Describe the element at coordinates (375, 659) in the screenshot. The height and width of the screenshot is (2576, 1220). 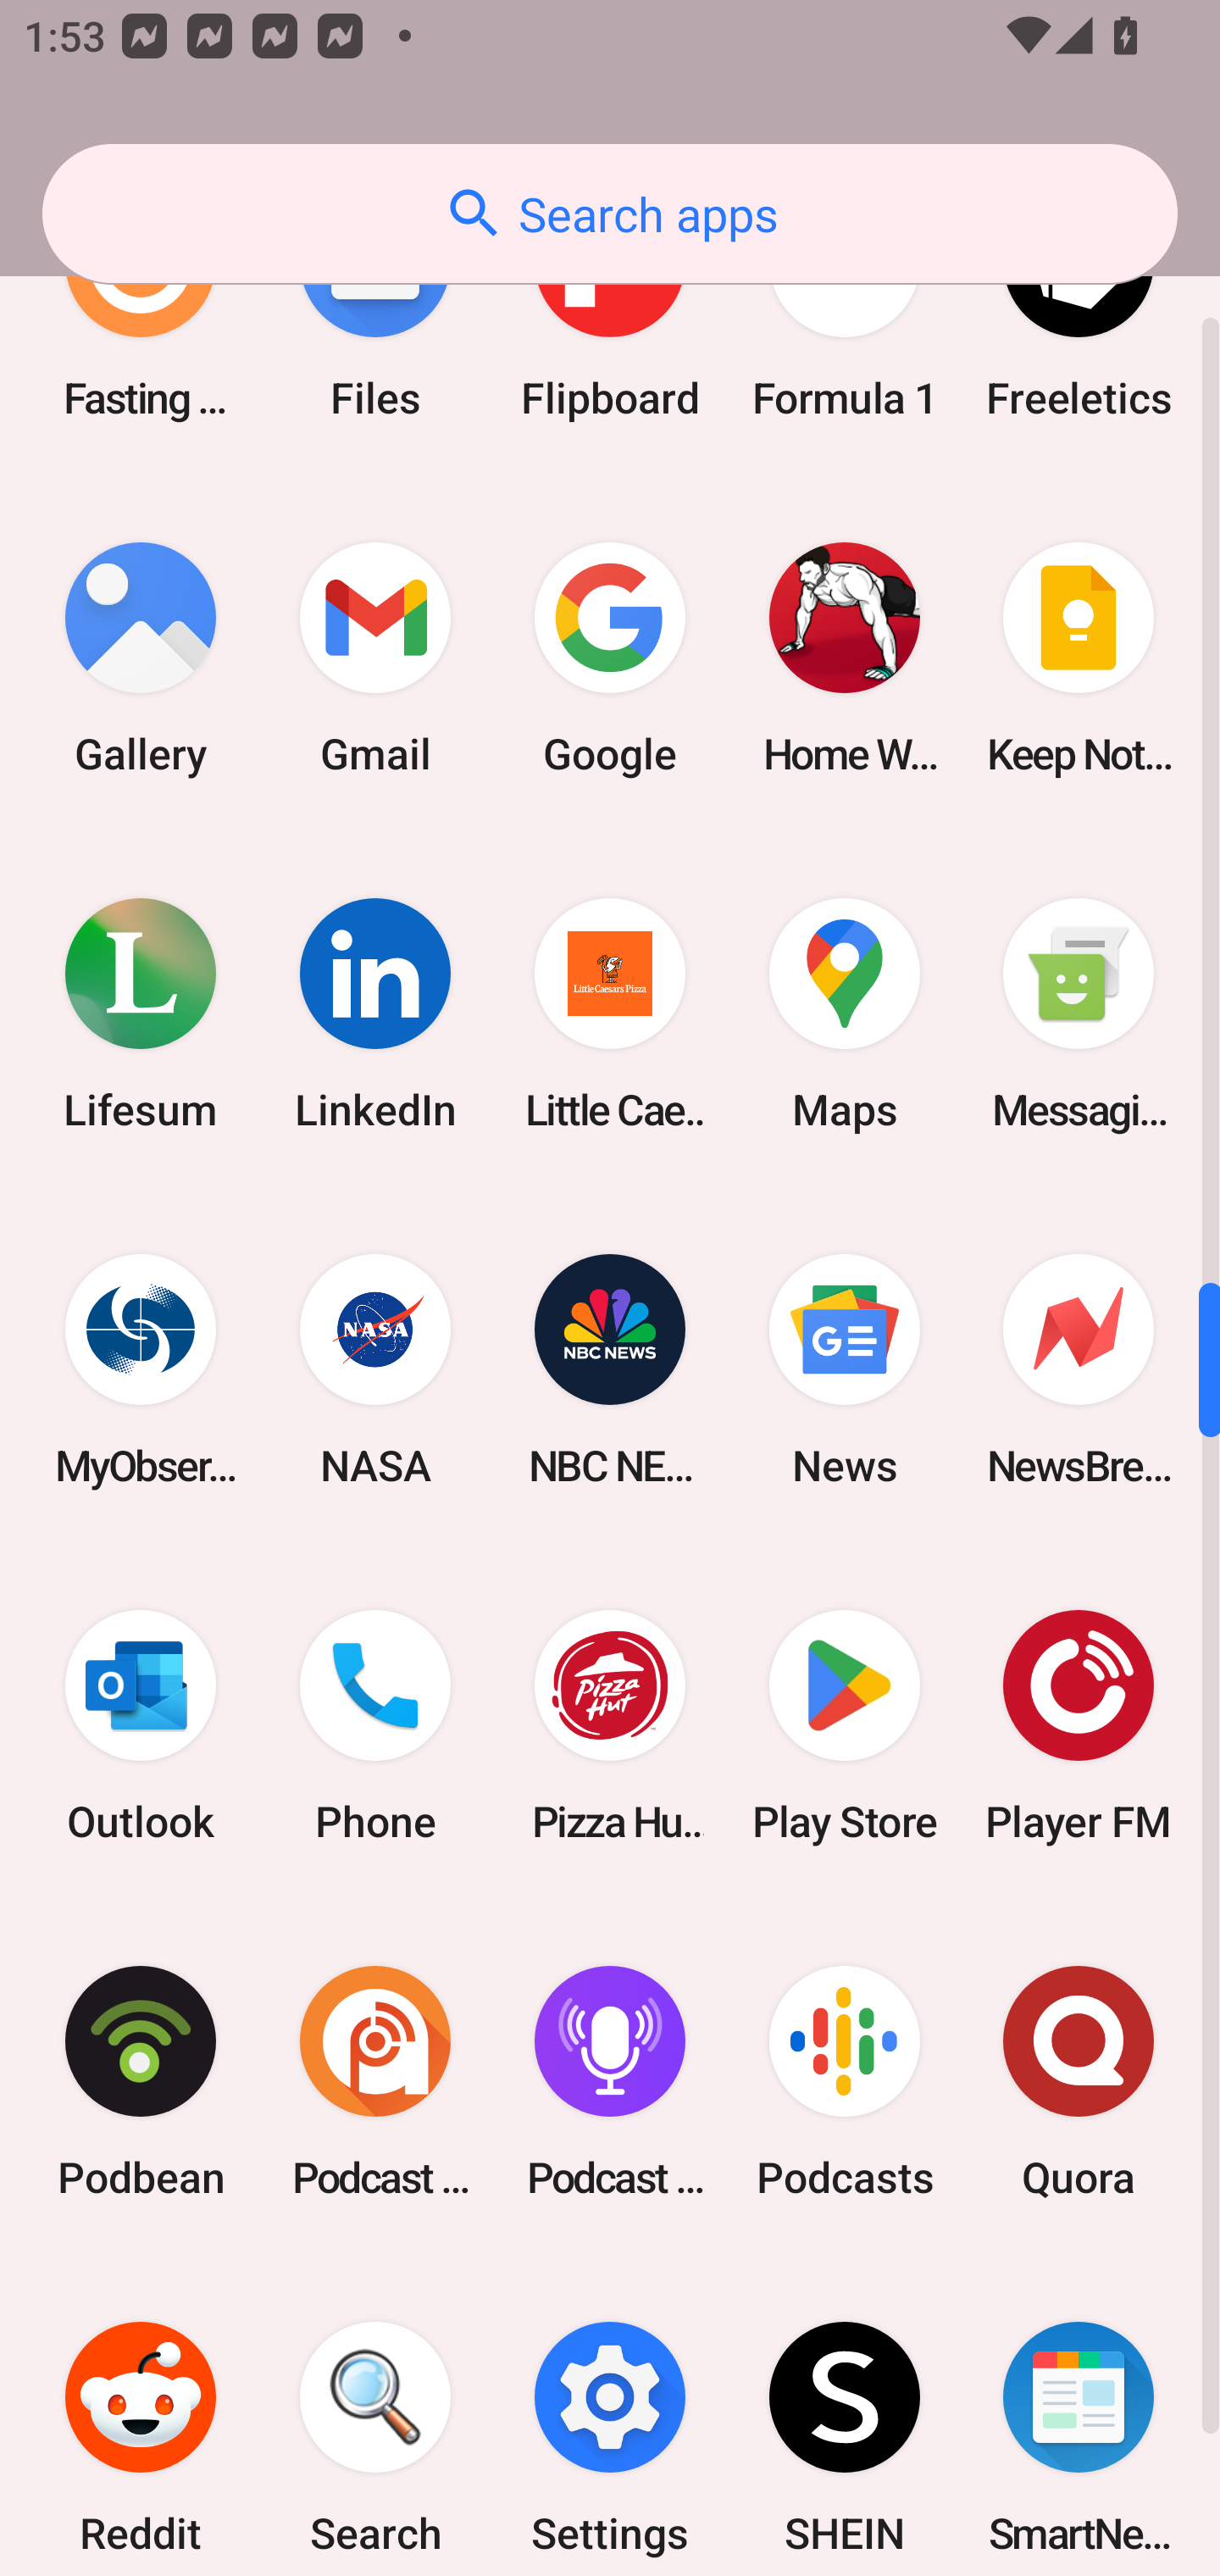
I see `Gmail` at that location.